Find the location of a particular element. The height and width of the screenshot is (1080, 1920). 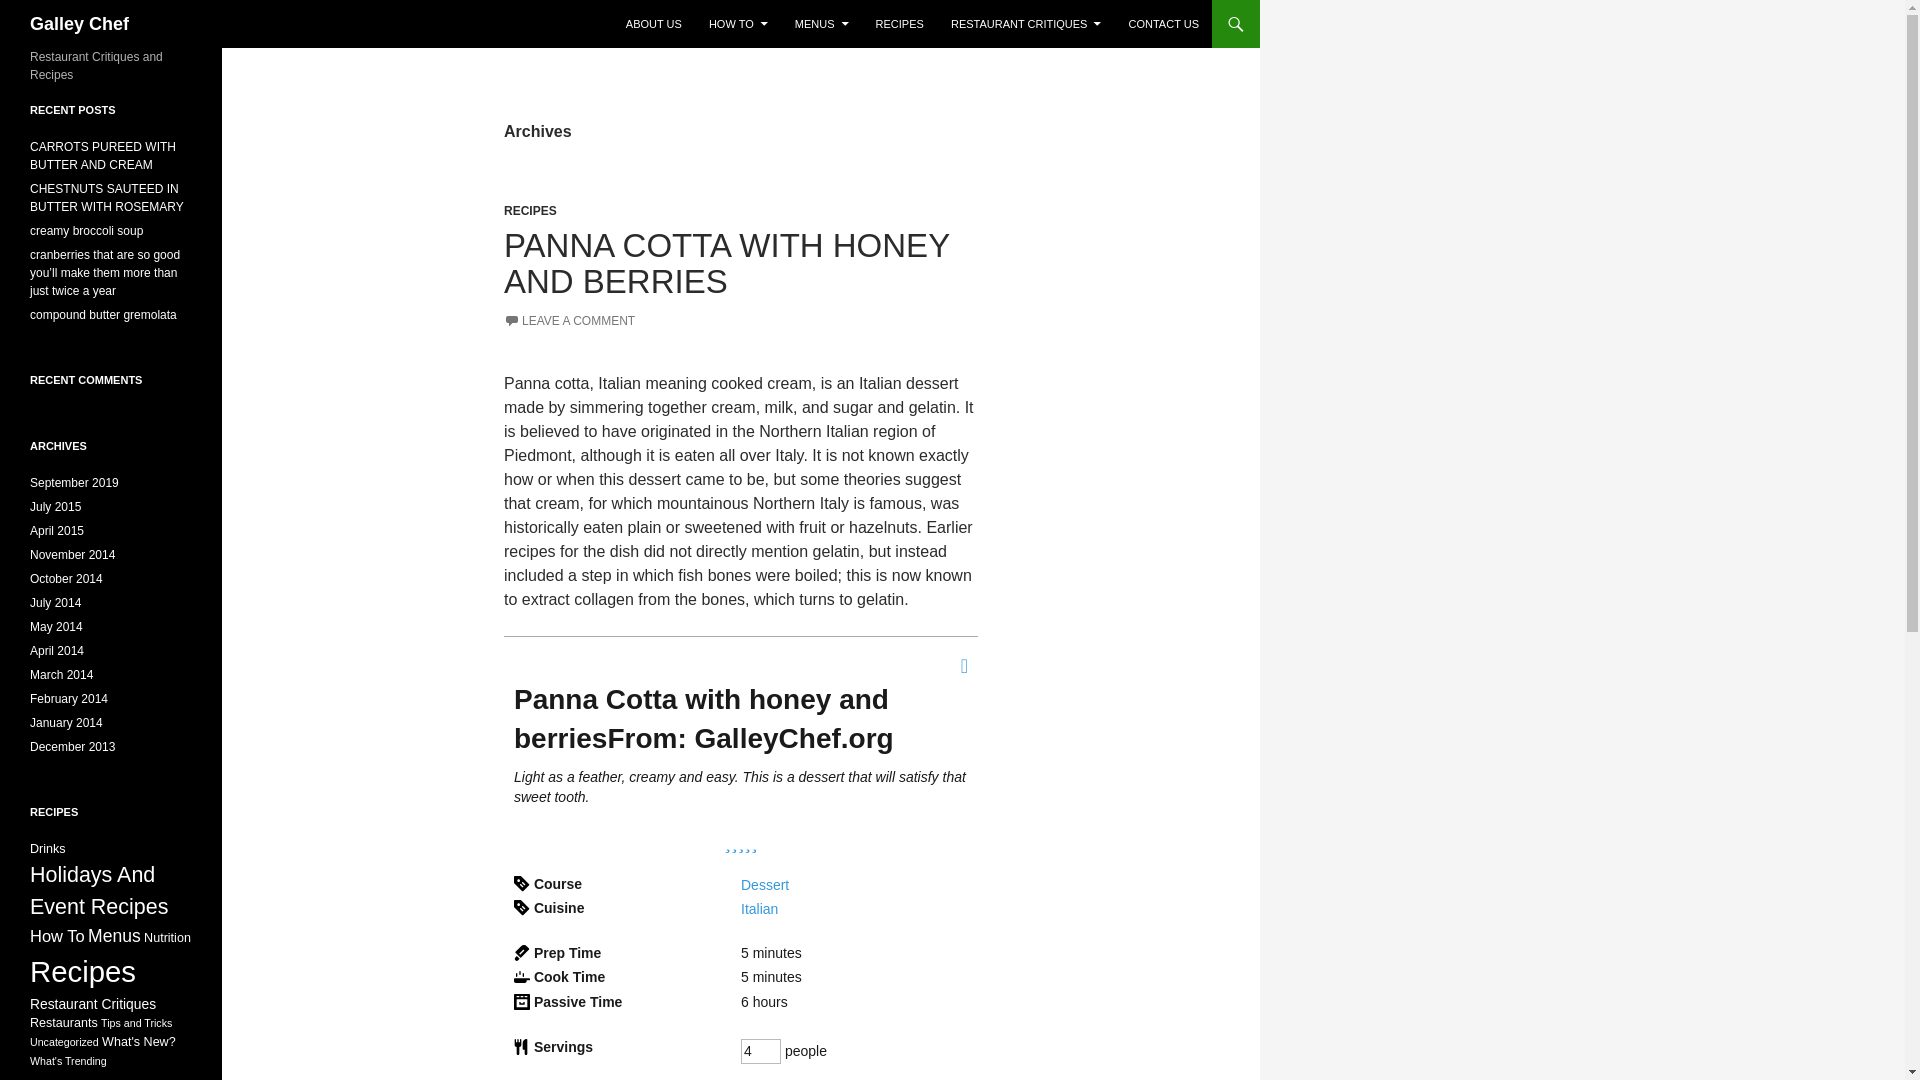

Italian is located at coordinates (759, 908).